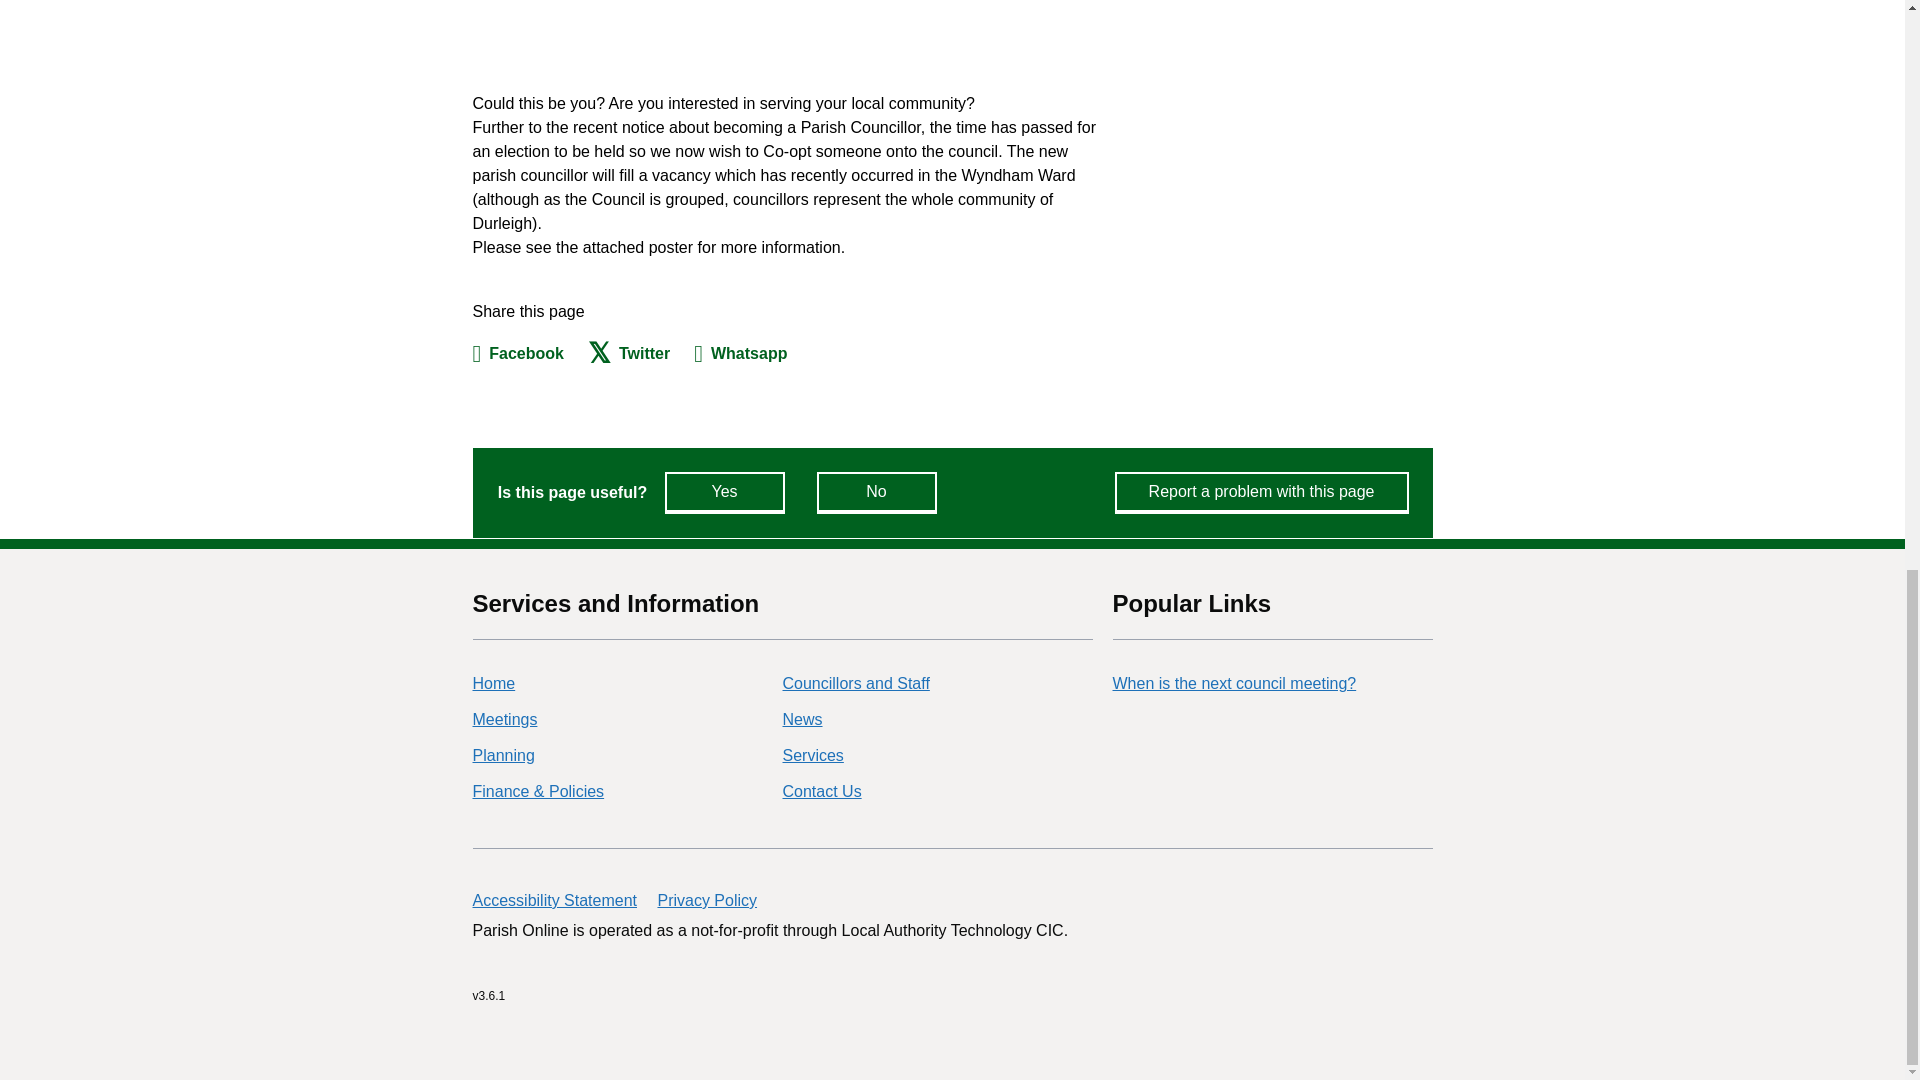 This screenshot has height=1080, width=1920. What do you see at coordinates (724, 492) in the screenshot?
I see `Yes` at bounding box center [724, 492].